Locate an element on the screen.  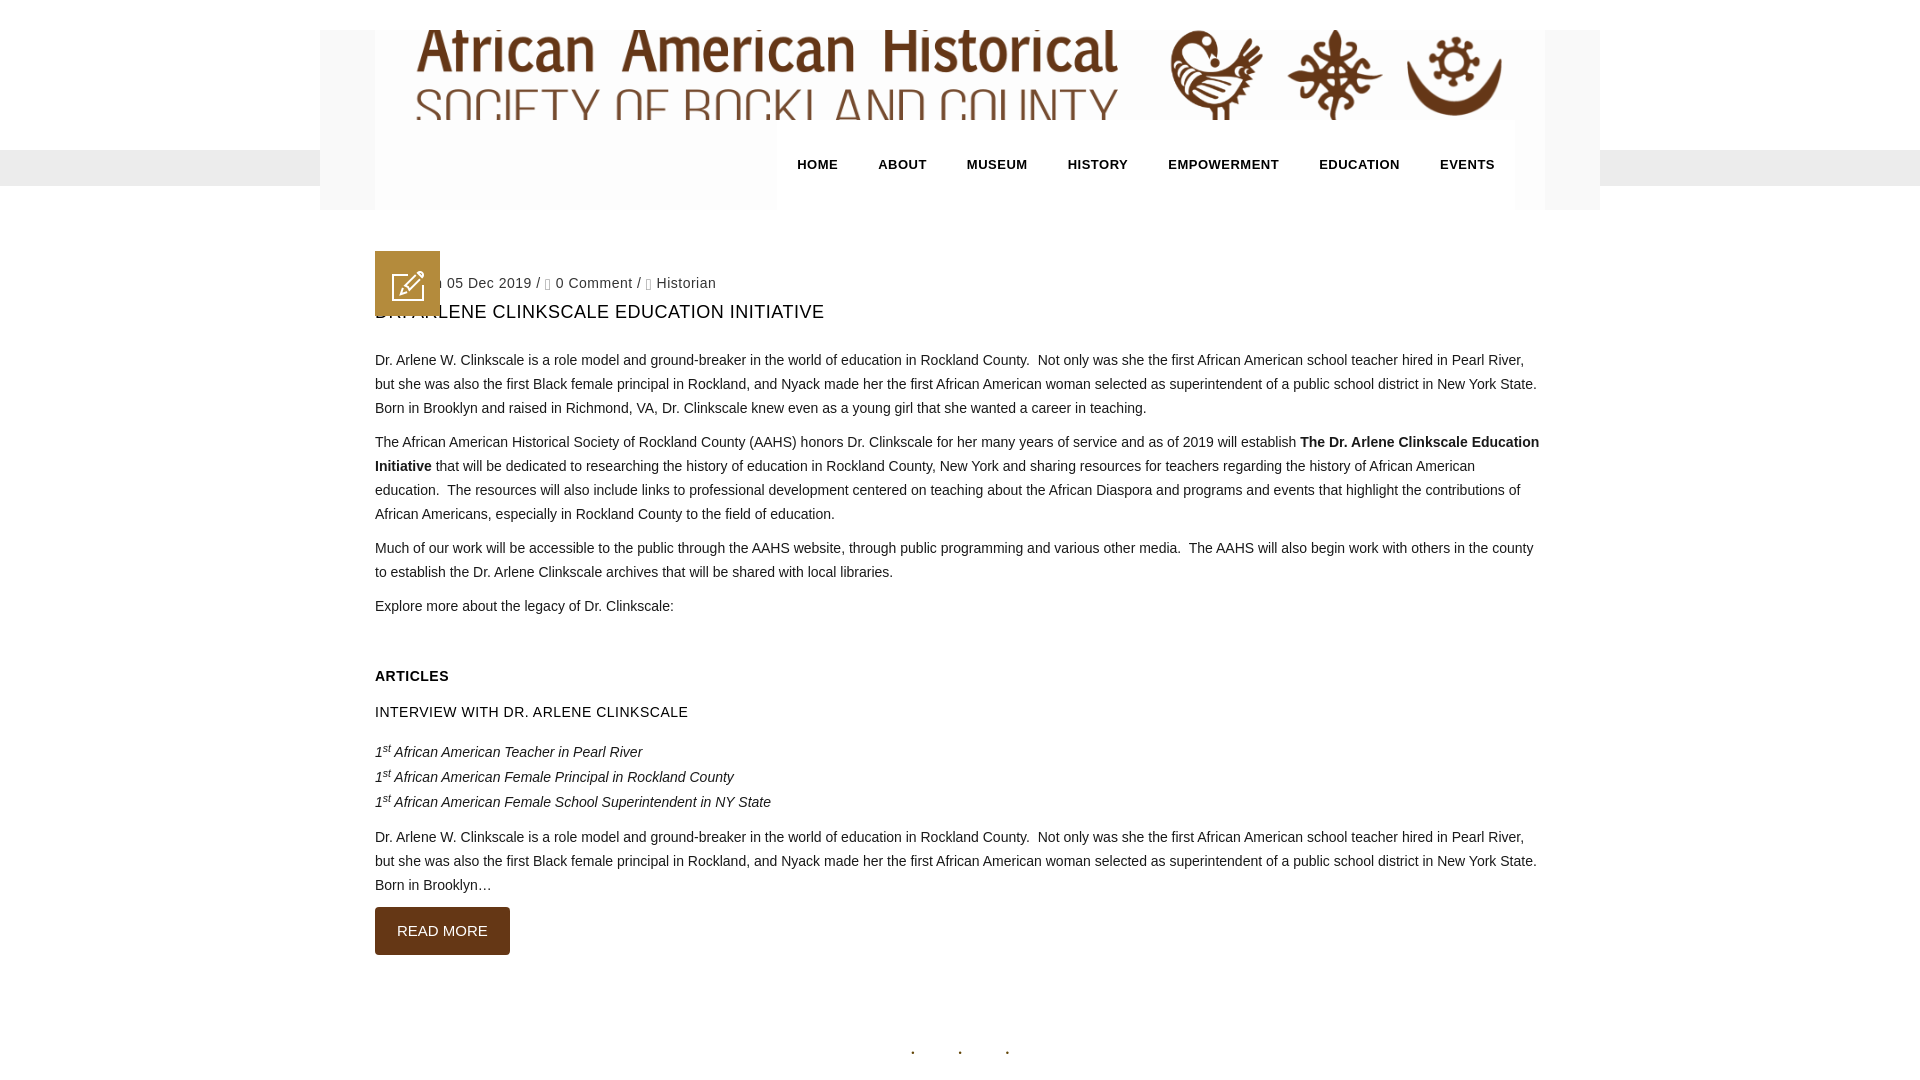
EMPOWERMENT is located at coordinates (1224, 164).